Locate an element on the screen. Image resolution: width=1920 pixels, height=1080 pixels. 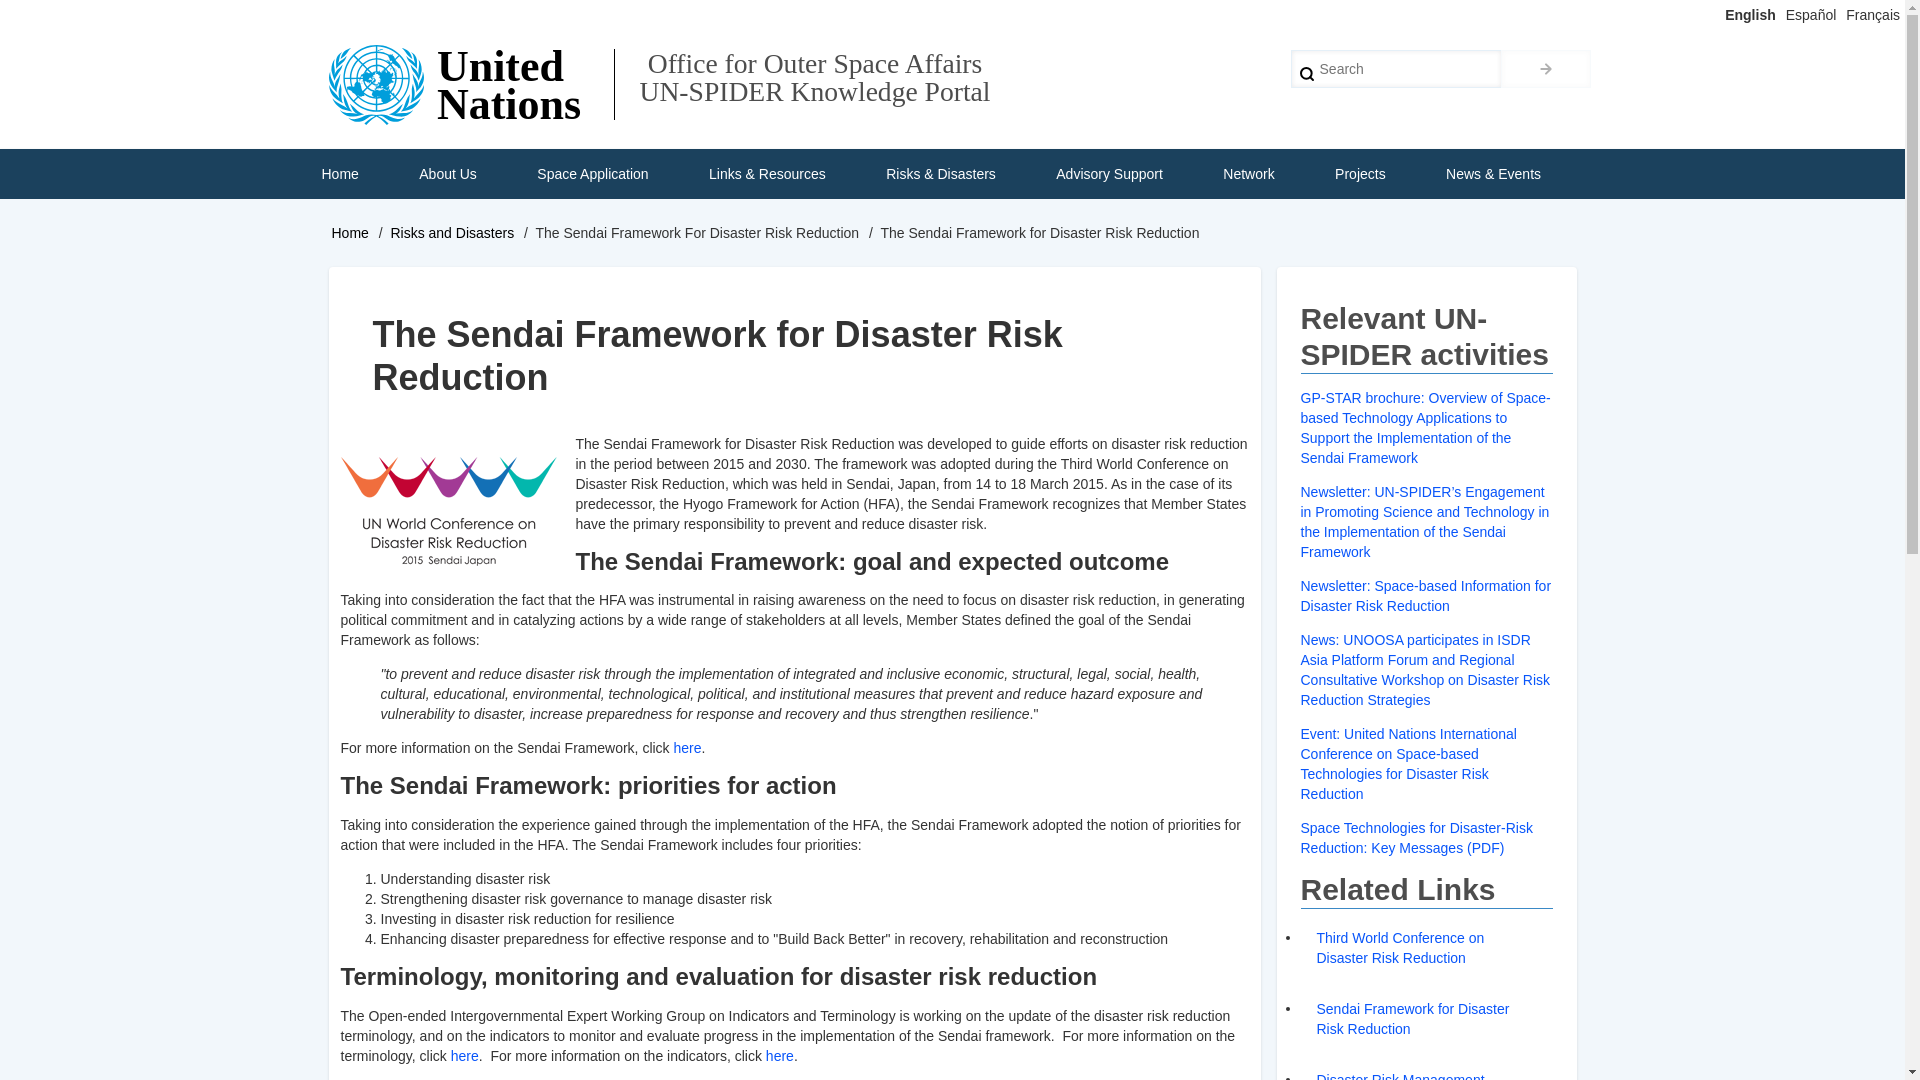
The Sendai Framework for Disaster Risk Reduction is located at coordinates (452, 509).